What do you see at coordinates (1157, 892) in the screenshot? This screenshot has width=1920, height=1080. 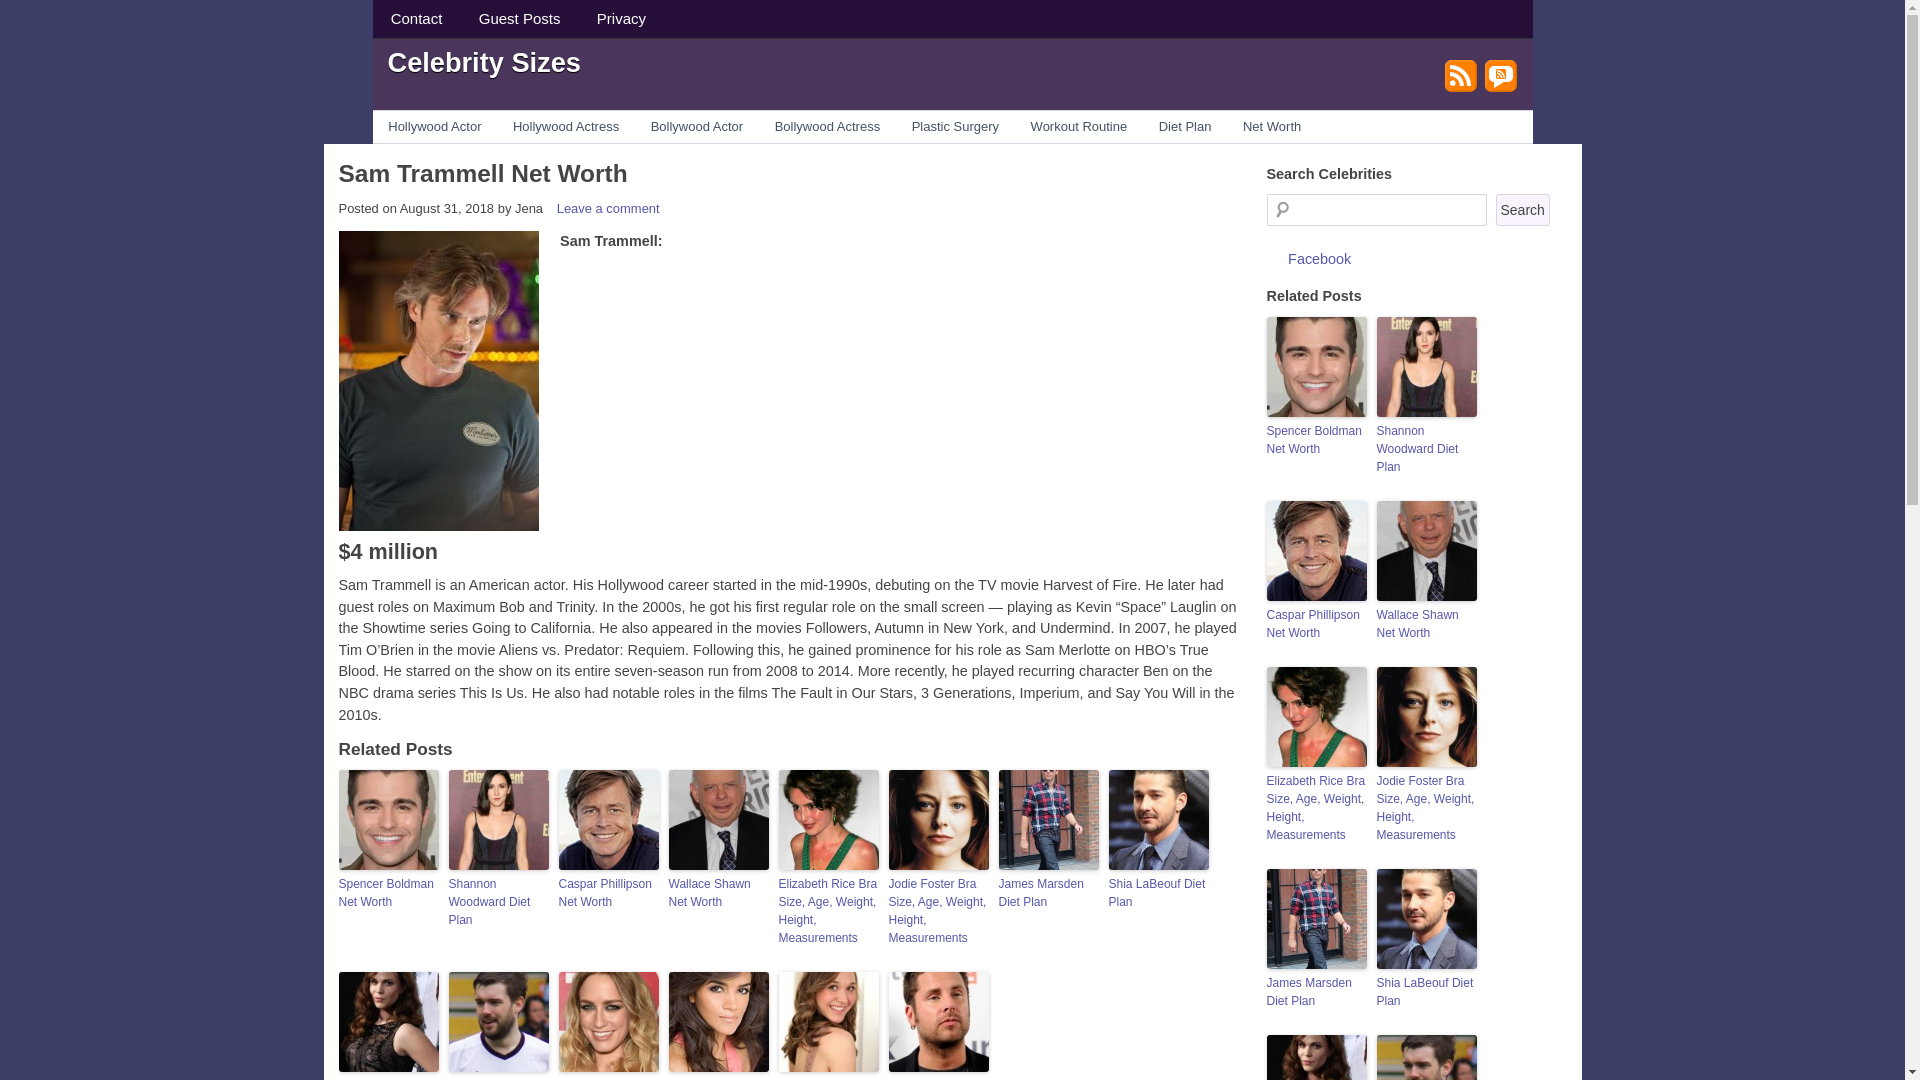 I see `Shia LaBeouf Diet Plan` at bounding box center [1157, 892].